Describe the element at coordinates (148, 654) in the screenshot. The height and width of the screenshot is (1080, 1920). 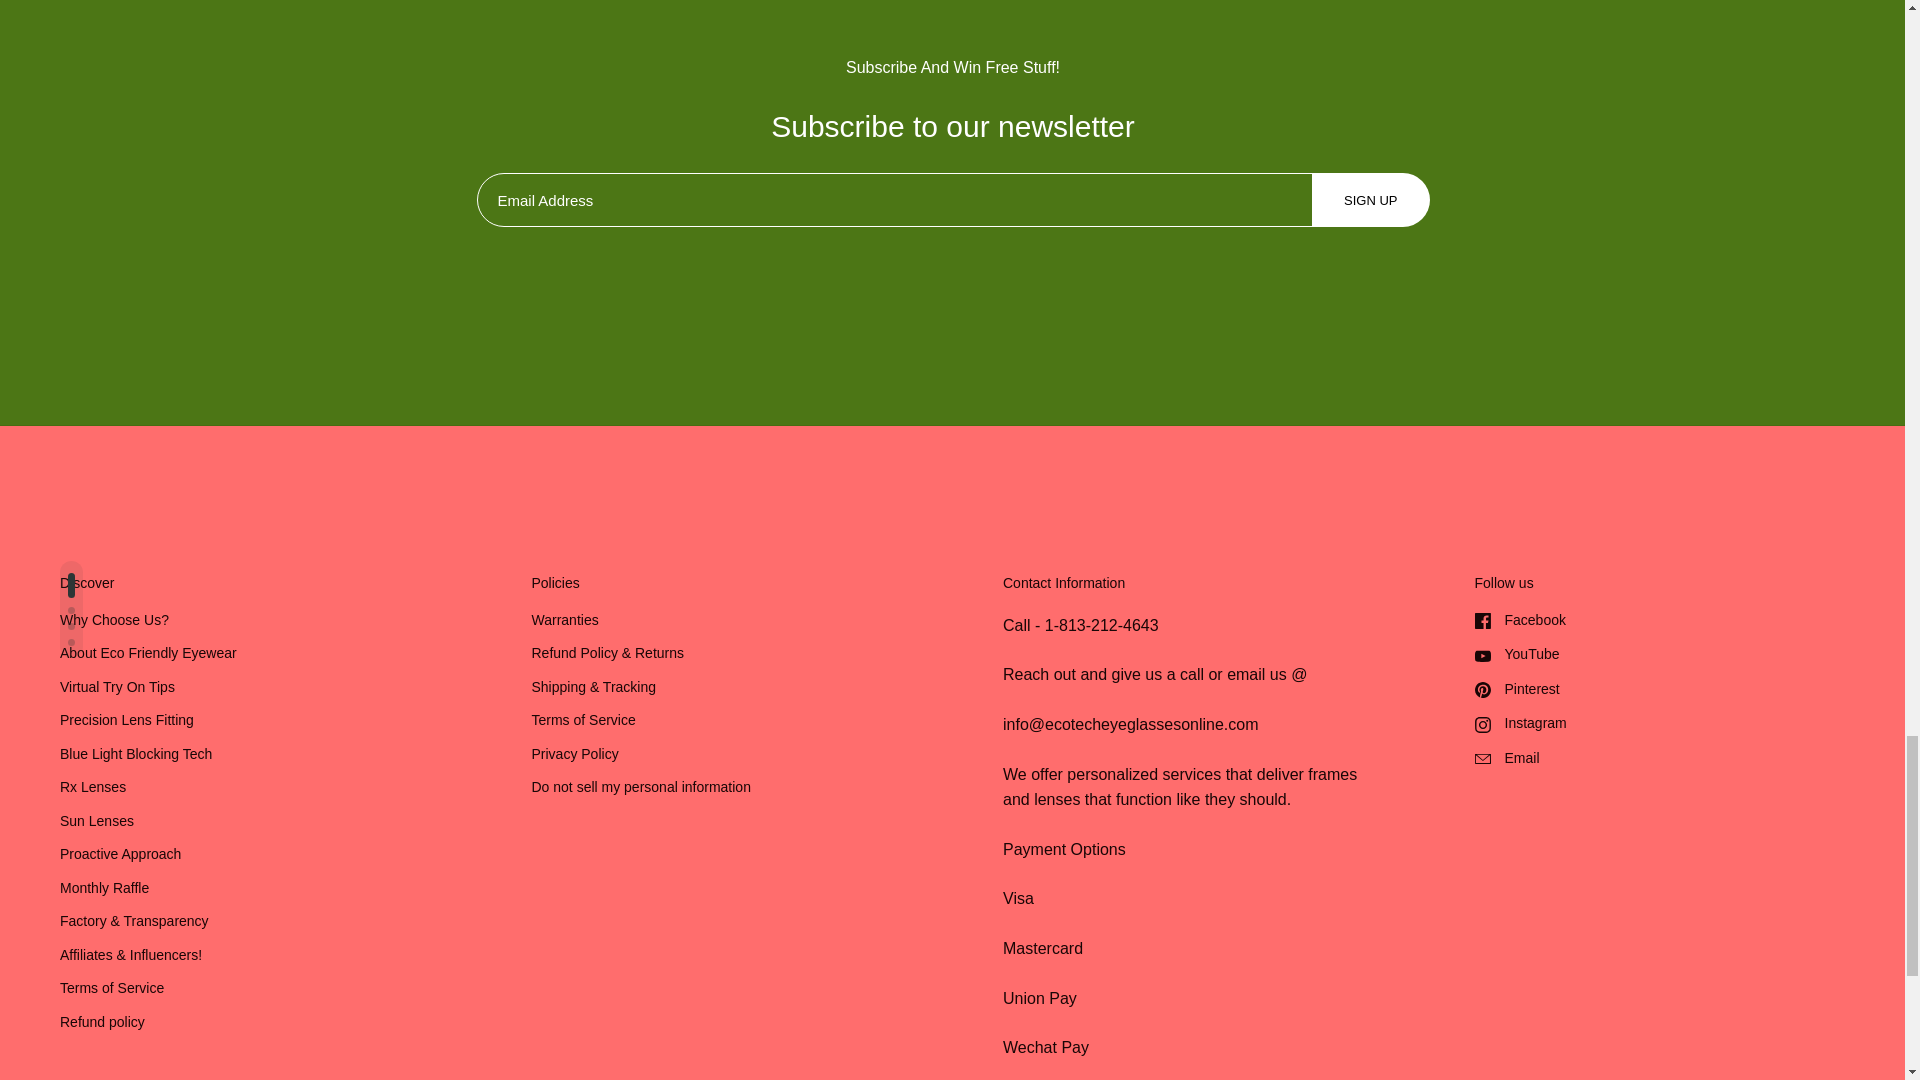
I see `About Eco Friendly Eyewear` at that location.